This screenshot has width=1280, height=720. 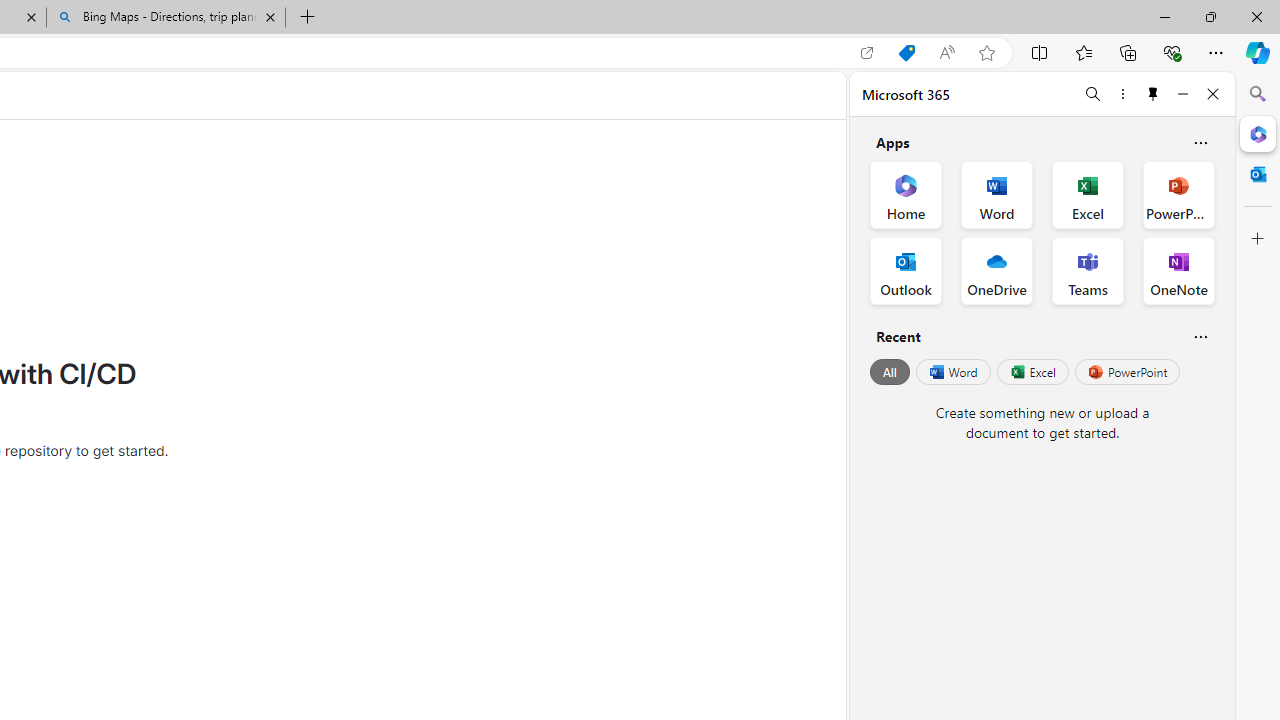 What do you see at coordinates (1200, 336) in the screenshot?
I see `Is this helpful?` at bounding box center [1200, 336].